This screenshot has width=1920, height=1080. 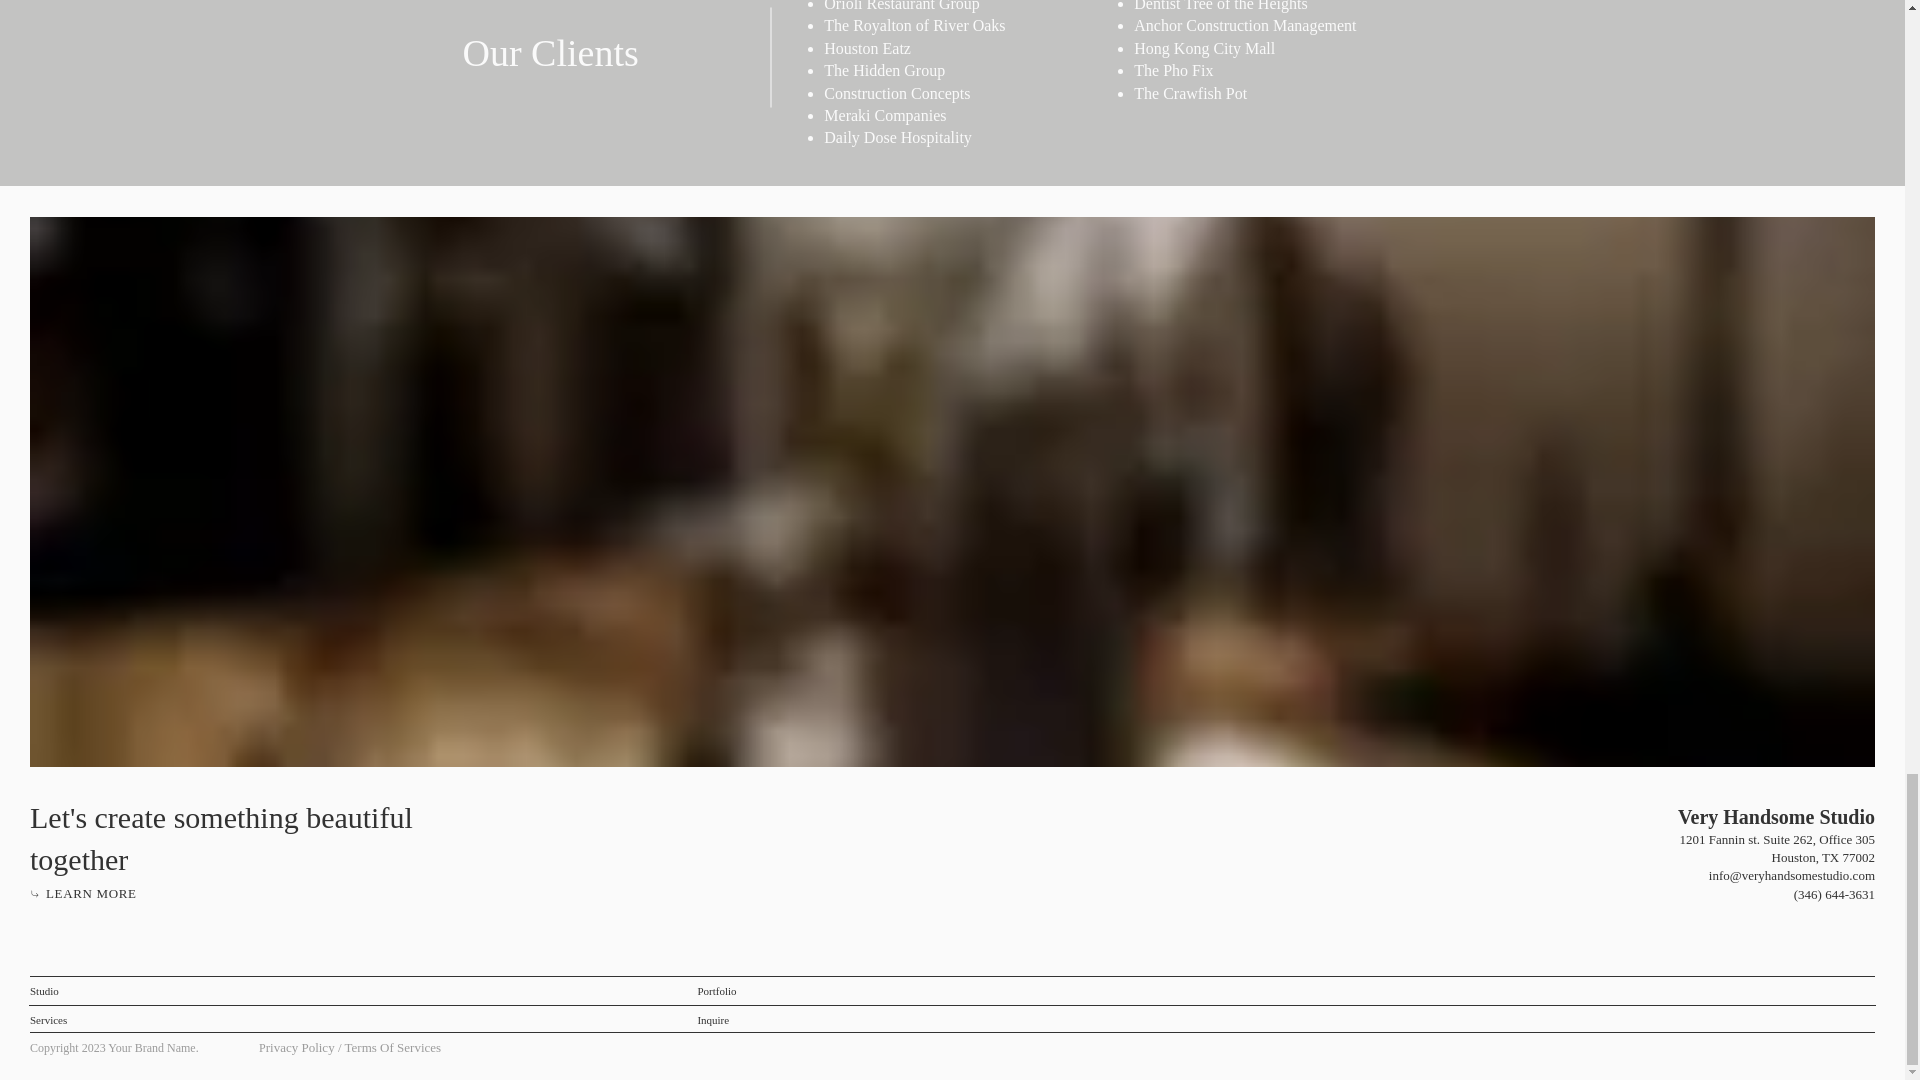 What do you see at coordinates (721, 990) in the screenshot?
I see `Portfolio` at bounding box center [721, 990].